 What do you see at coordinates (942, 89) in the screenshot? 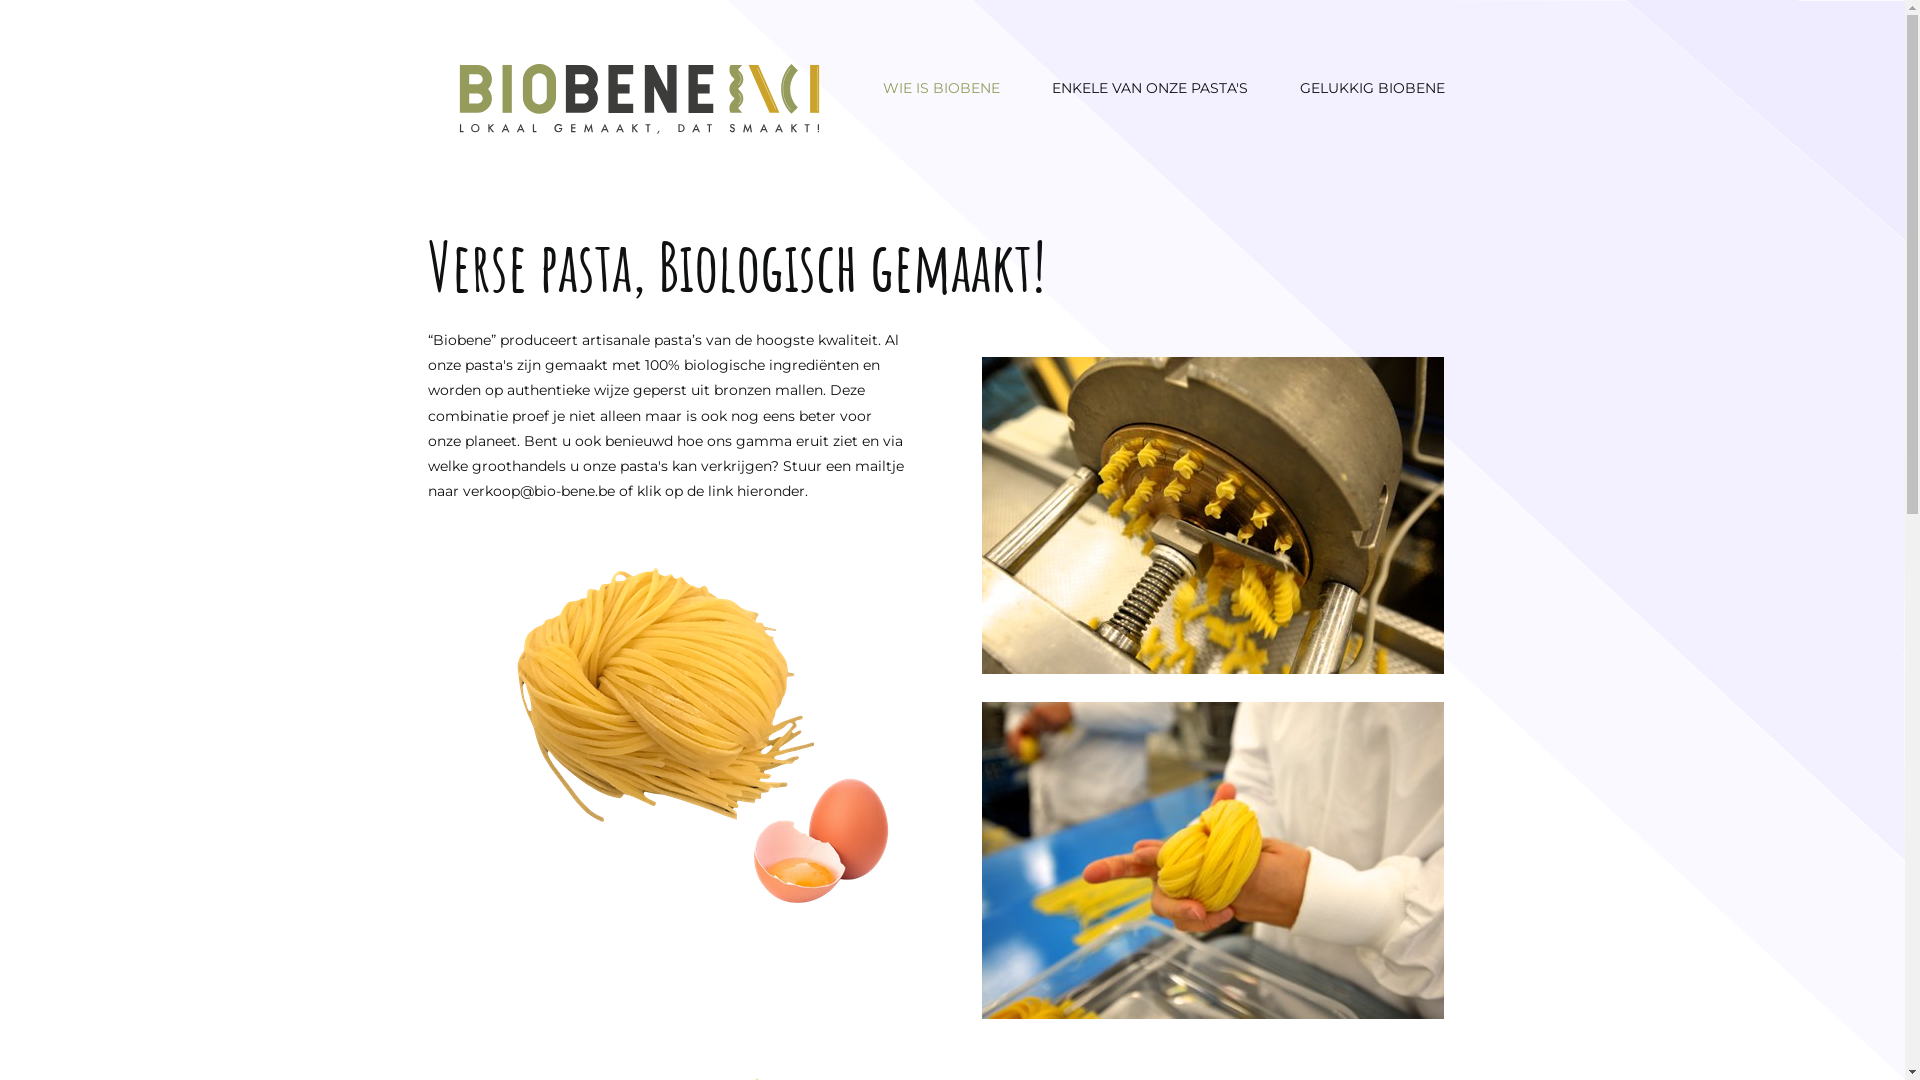
I see `WIE IS BIOBENE` at bounding box center [942, 89].